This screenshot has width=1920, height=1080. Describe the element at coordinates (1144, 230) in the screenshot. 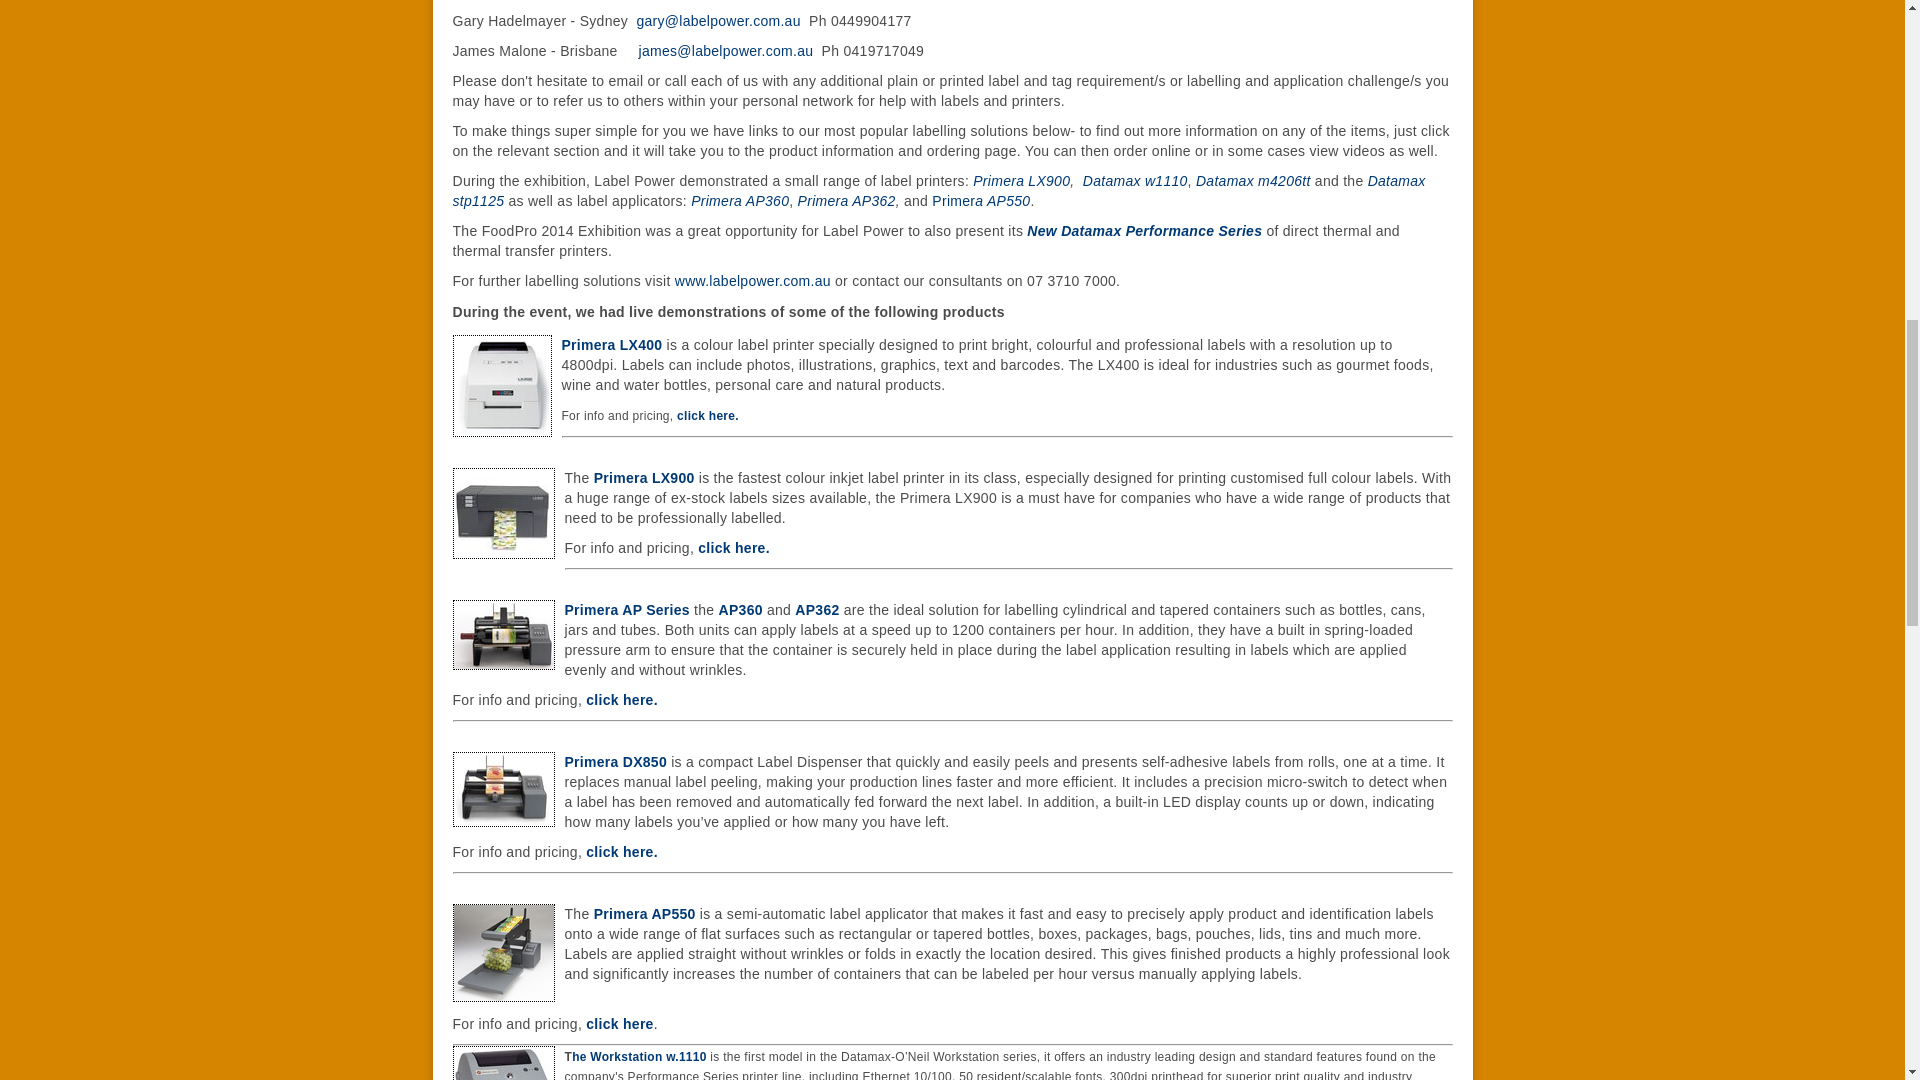

I see `Opens external link in new window` at that location.